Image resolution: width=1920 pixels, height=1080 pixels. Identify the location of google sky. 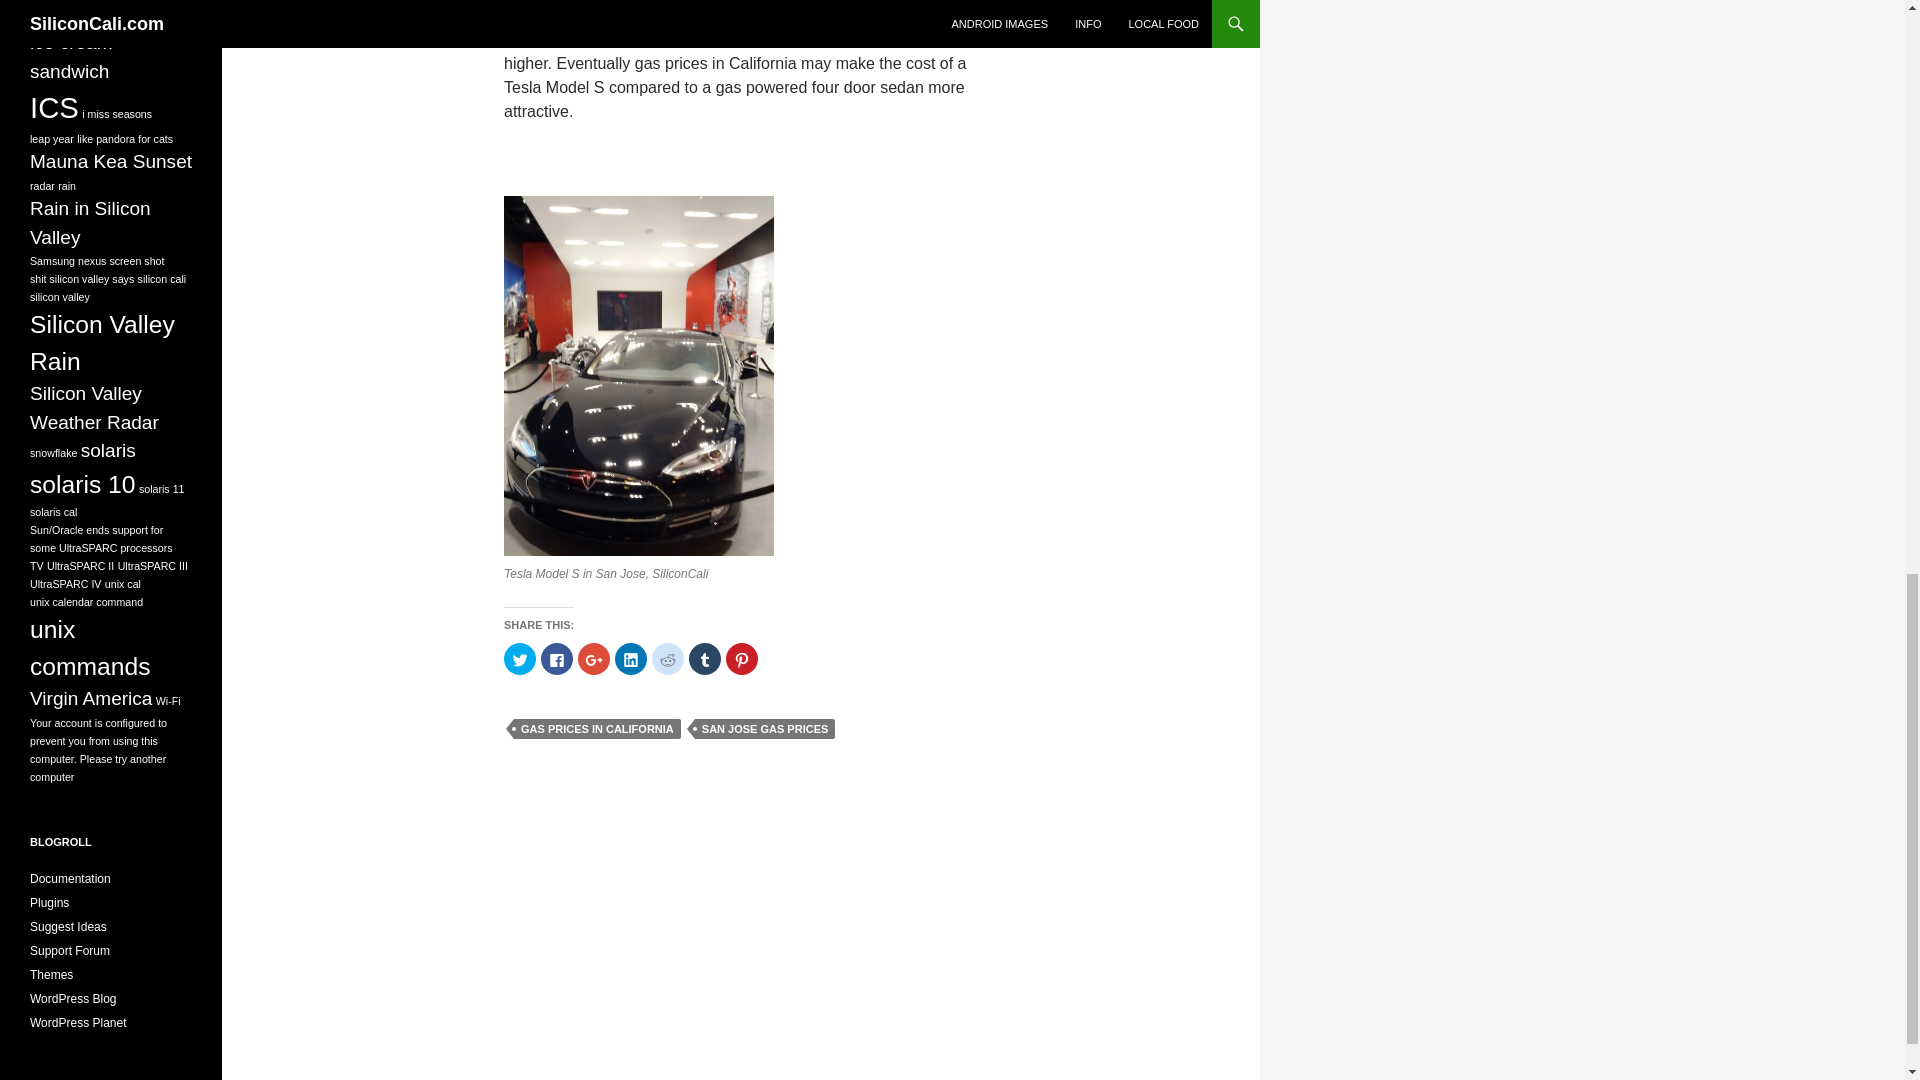
(75, 14).